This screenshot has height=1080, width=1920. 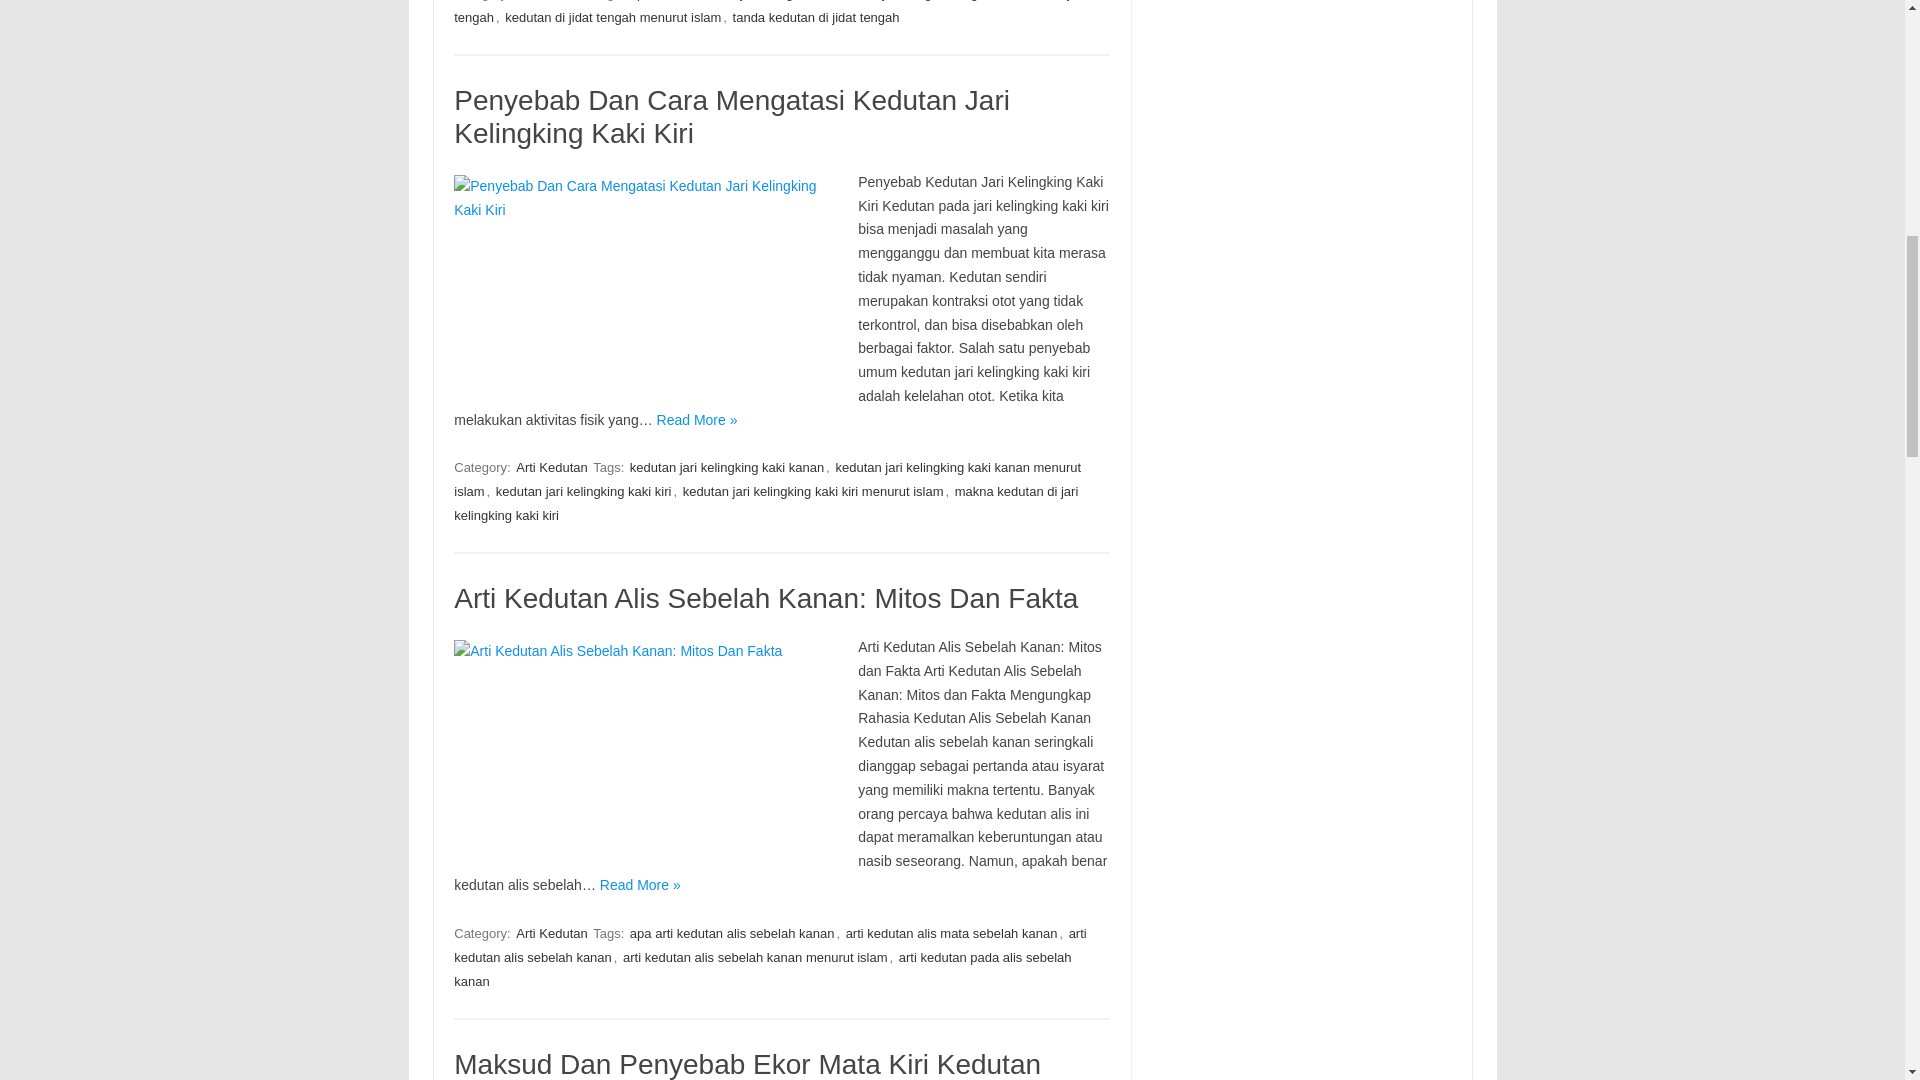 What do you see at coordinates (766, 479) in the screenshot?
I see `kedutan jari kelingking kaki kanan menurut islam` at bounding box center [766, 479].